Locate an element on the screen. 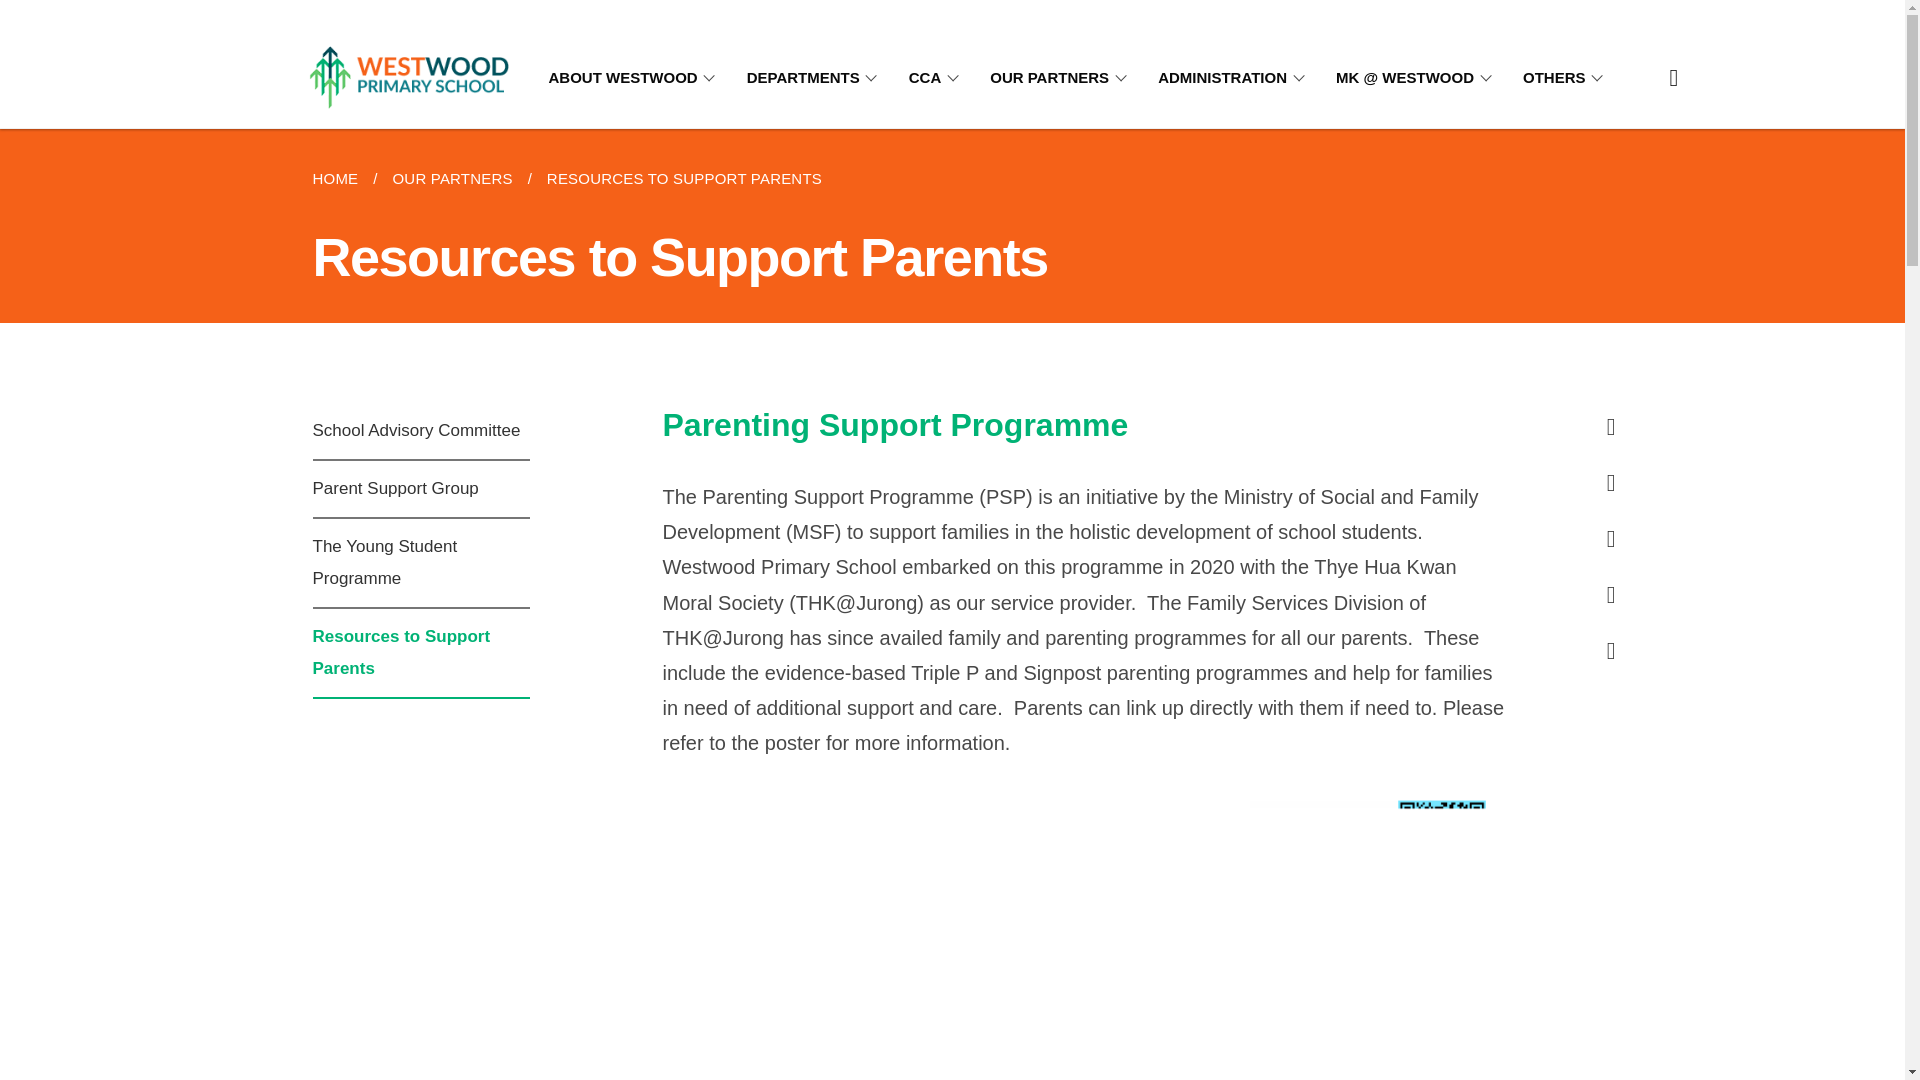  ABOUT WESTWOOD is located at coordinates (634, 78).